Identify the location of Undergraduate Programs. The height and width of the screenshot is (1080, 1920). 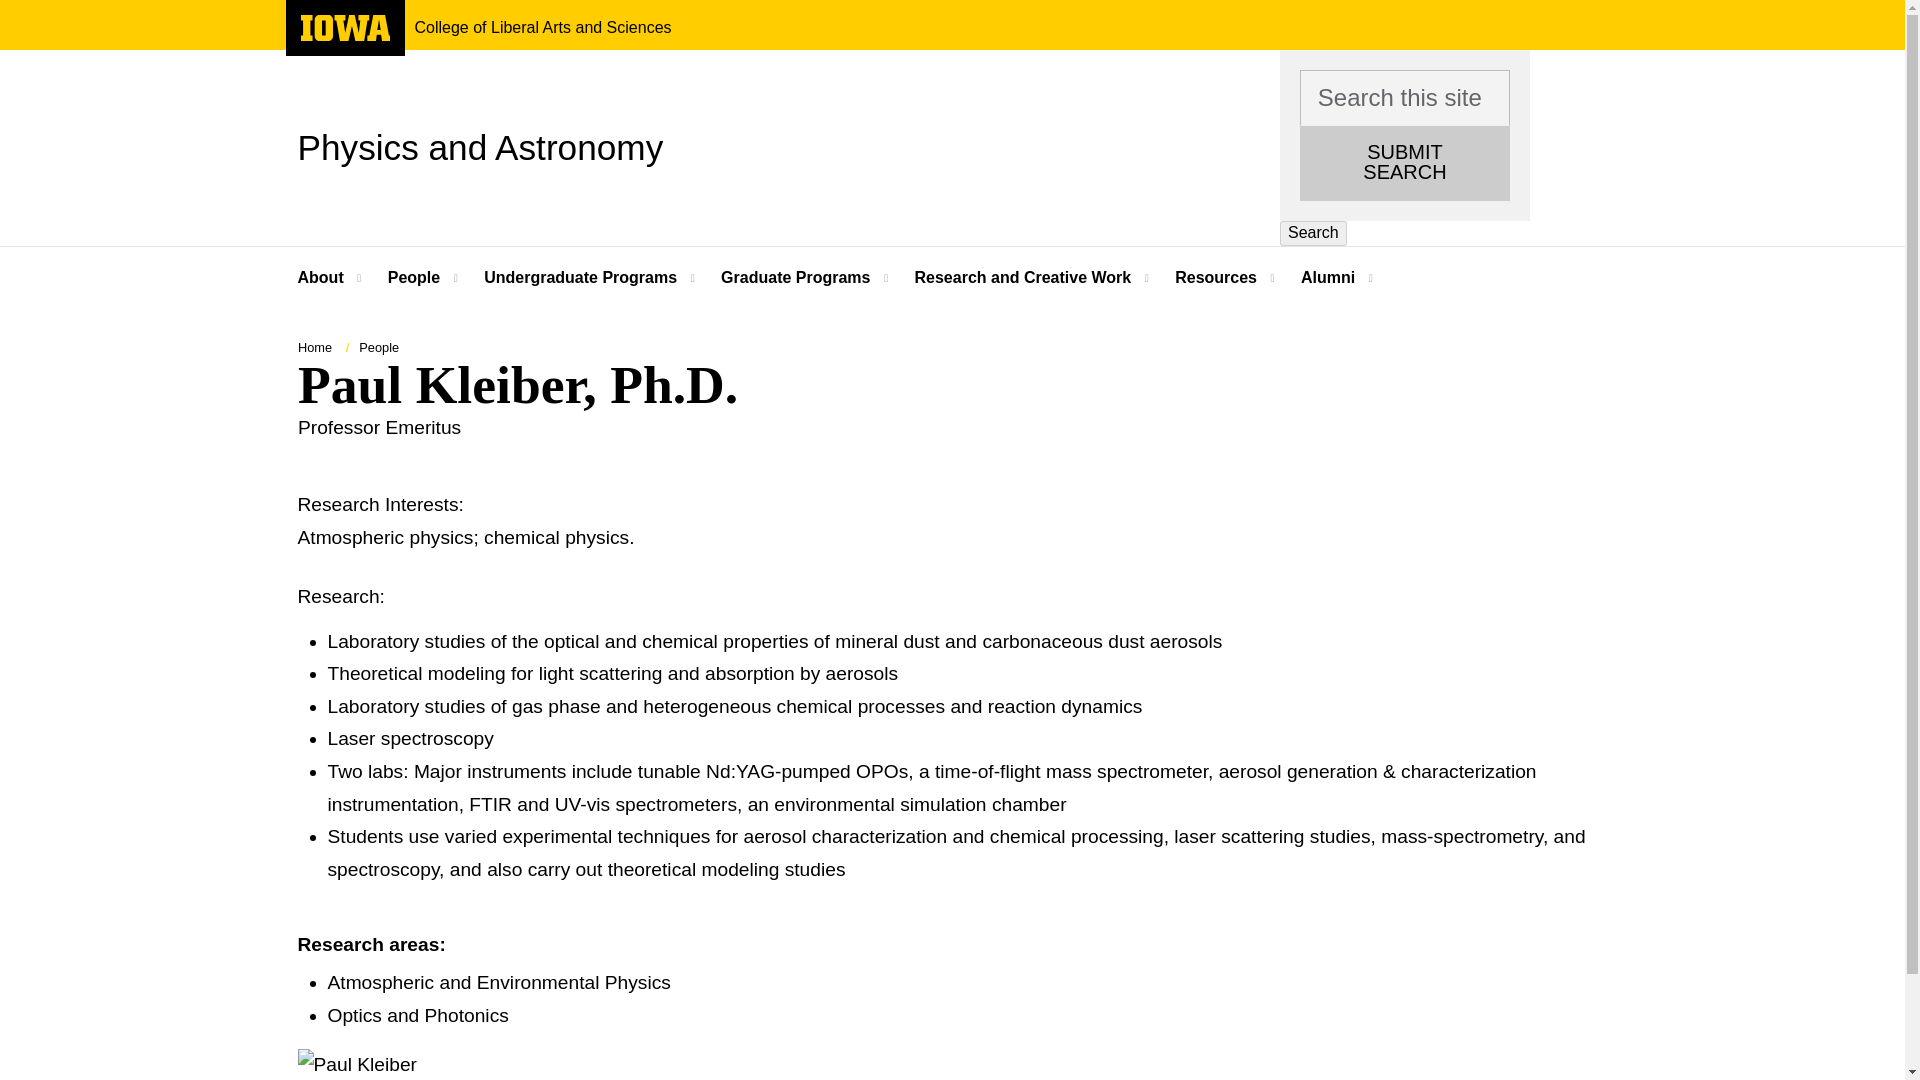
(10, 10).